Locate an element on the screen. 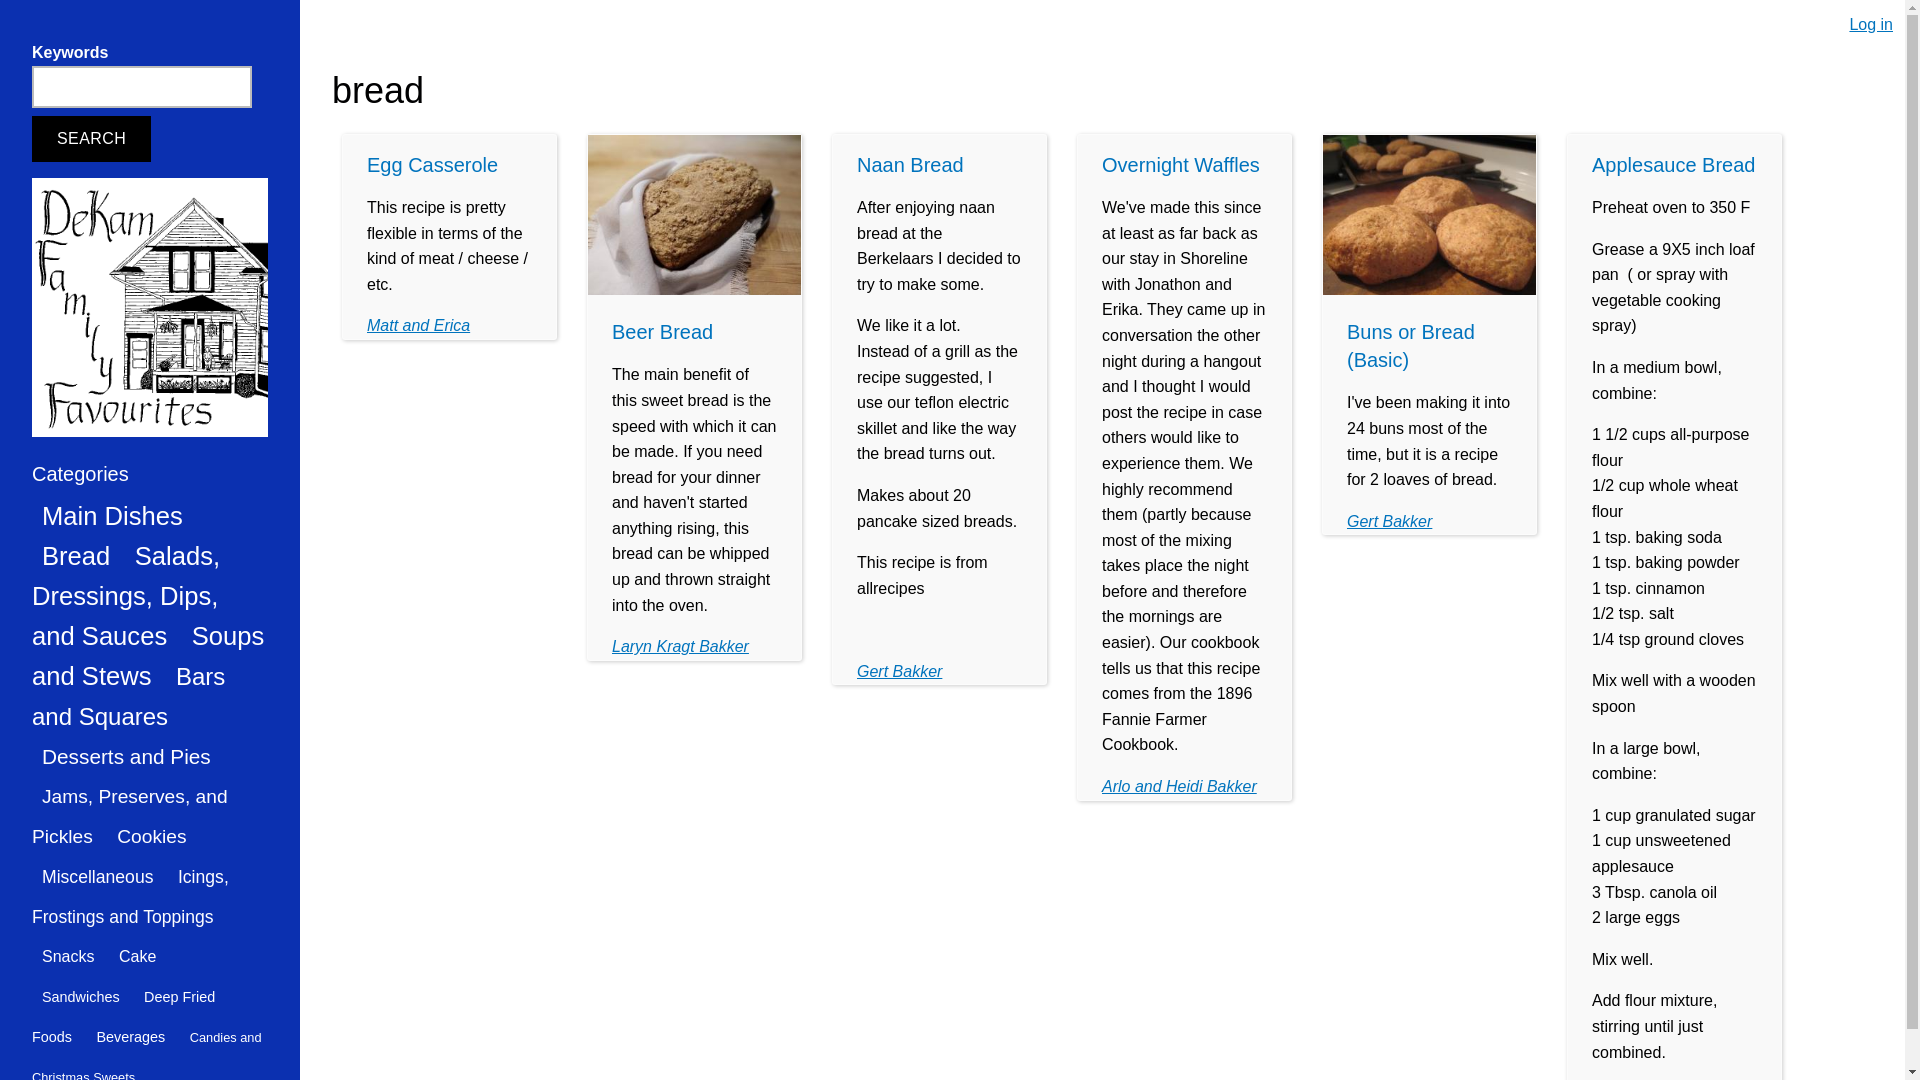 Image resolution: width=1920 pixels, height=1080 pixels. Candies and Christmas Sweets is located at coordinates (146, 1053).